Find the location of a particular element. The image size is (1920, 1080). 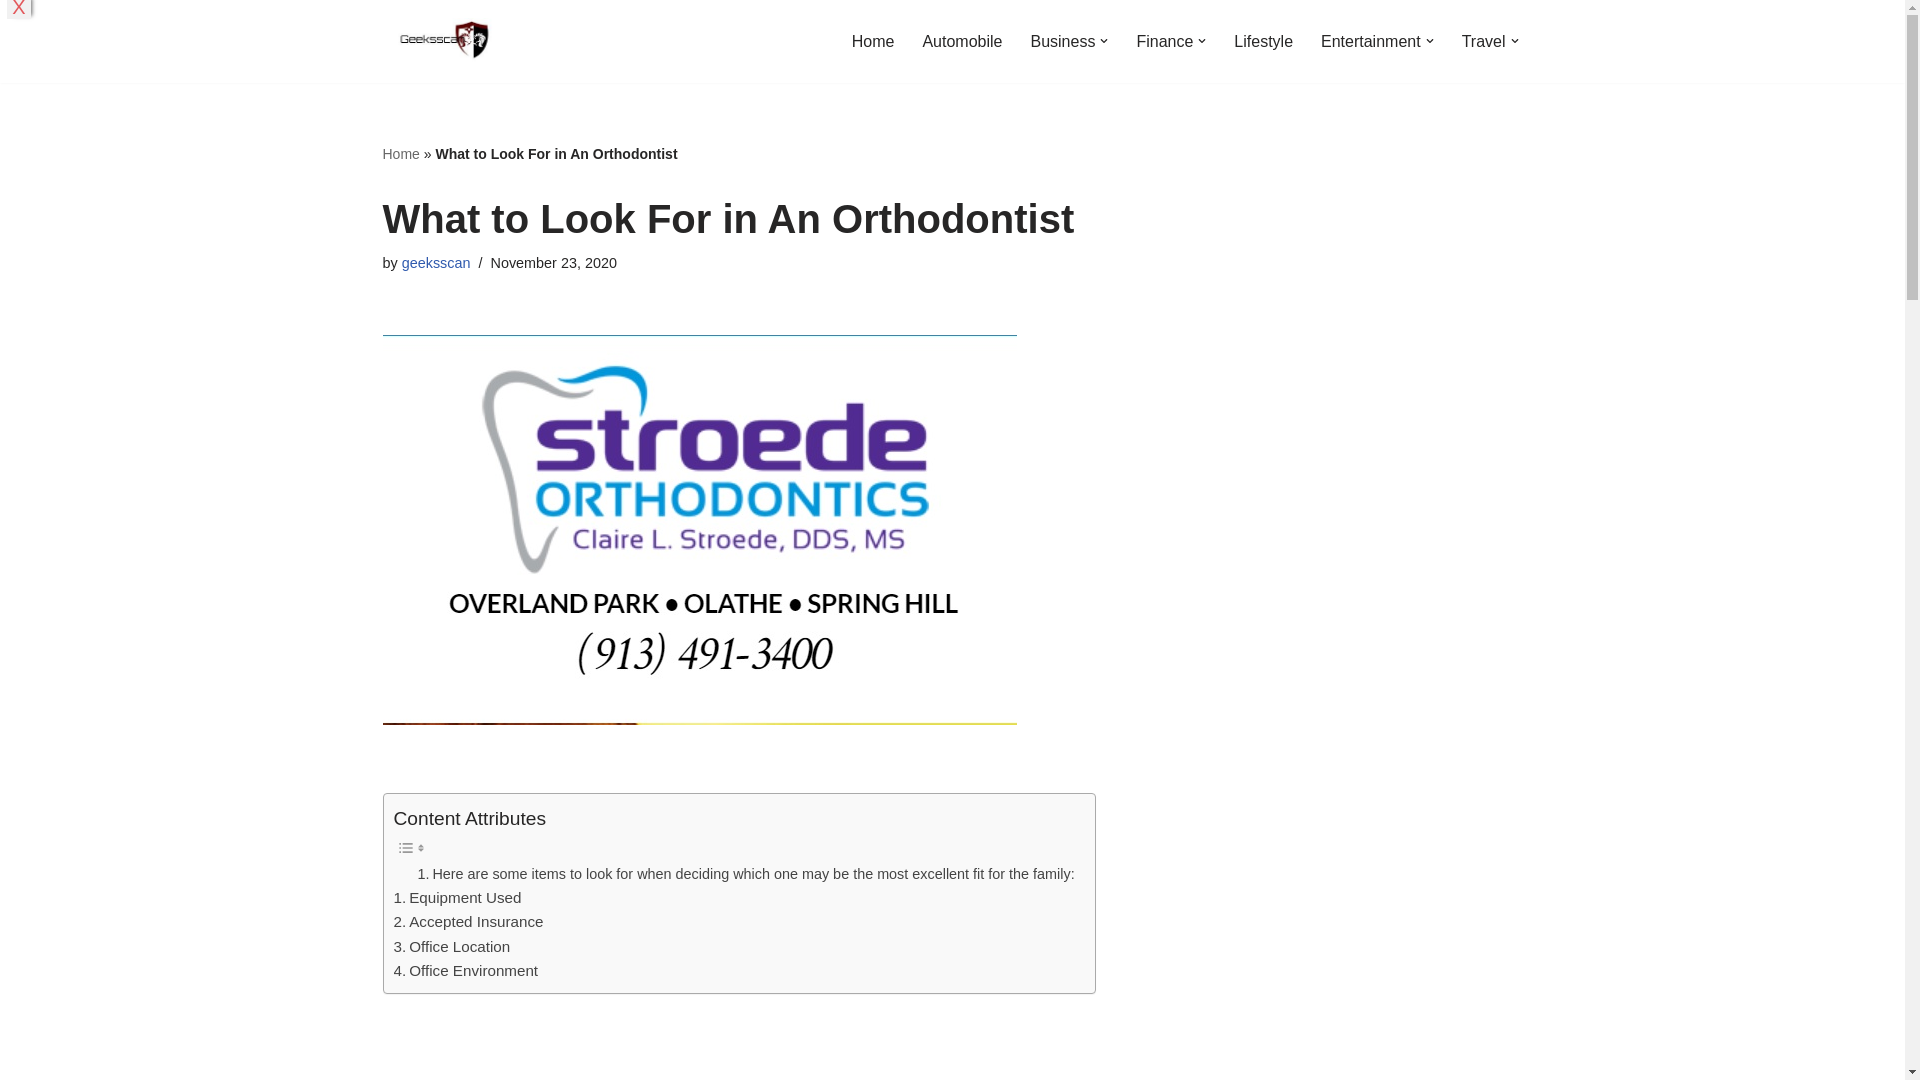

Skip to content is located at coordinates (15, 42).